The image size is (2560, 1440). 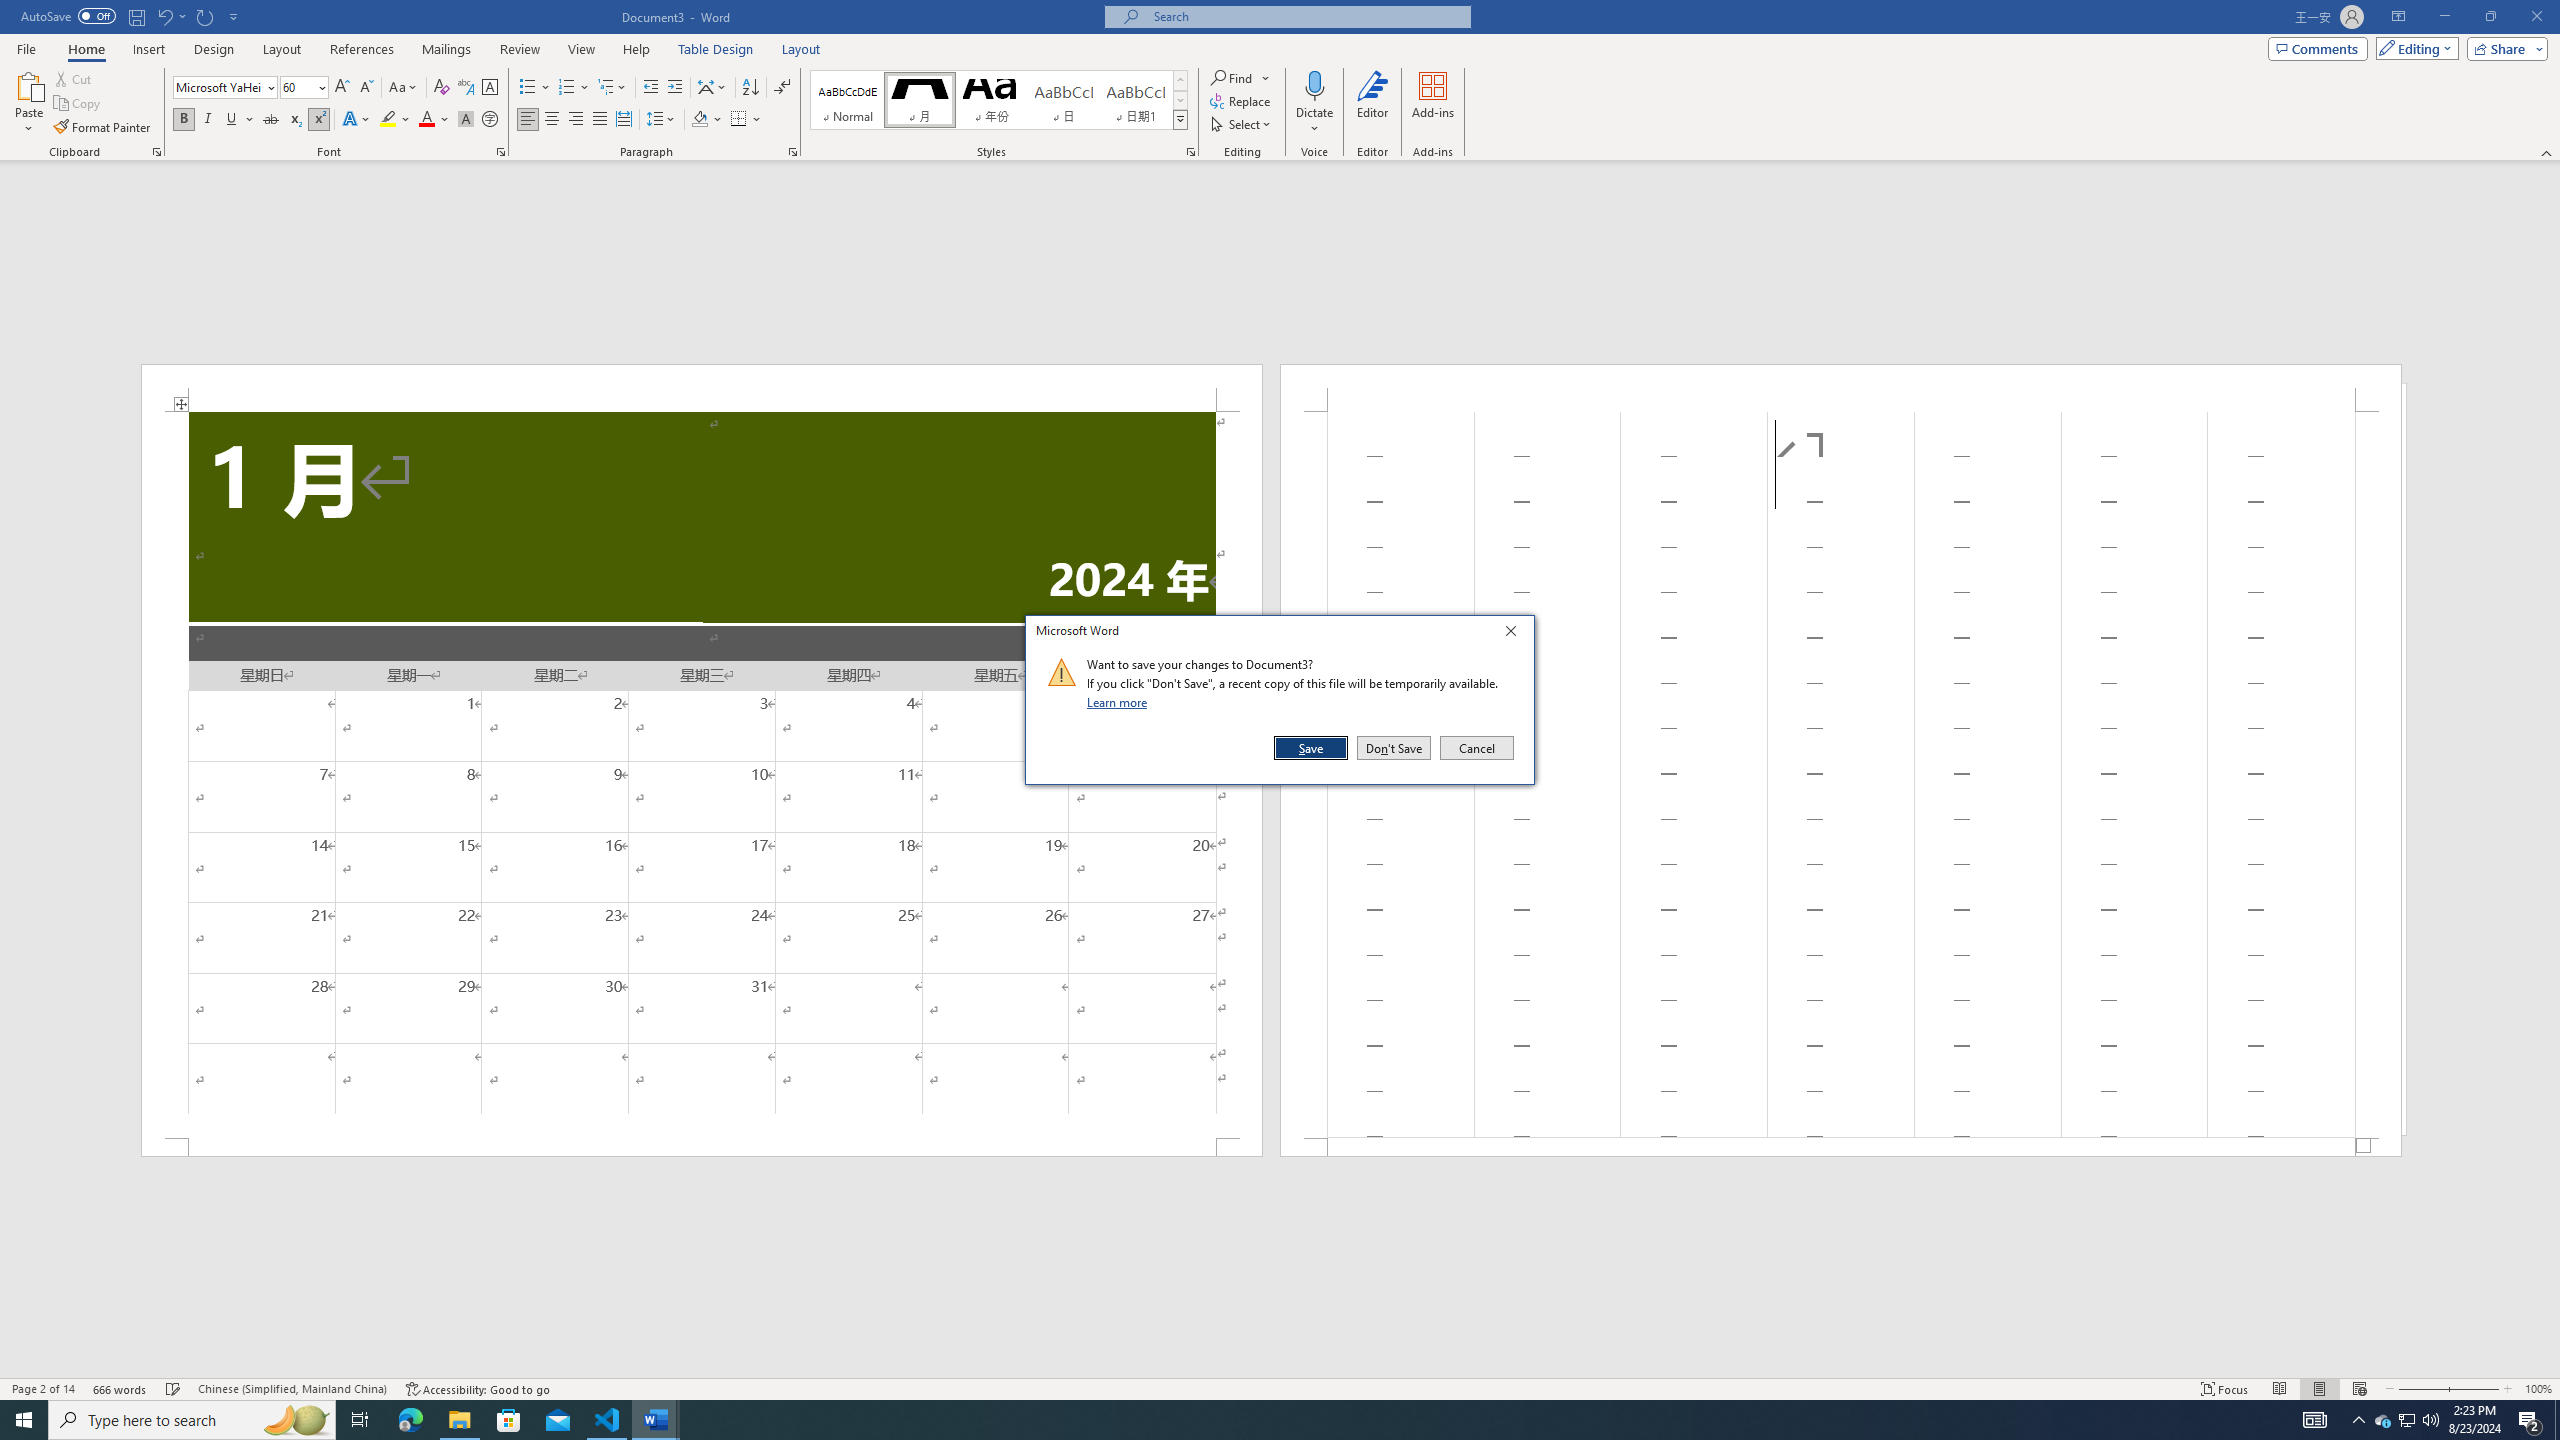 I want to click on Increase Indent, so click(x=674, y=88).